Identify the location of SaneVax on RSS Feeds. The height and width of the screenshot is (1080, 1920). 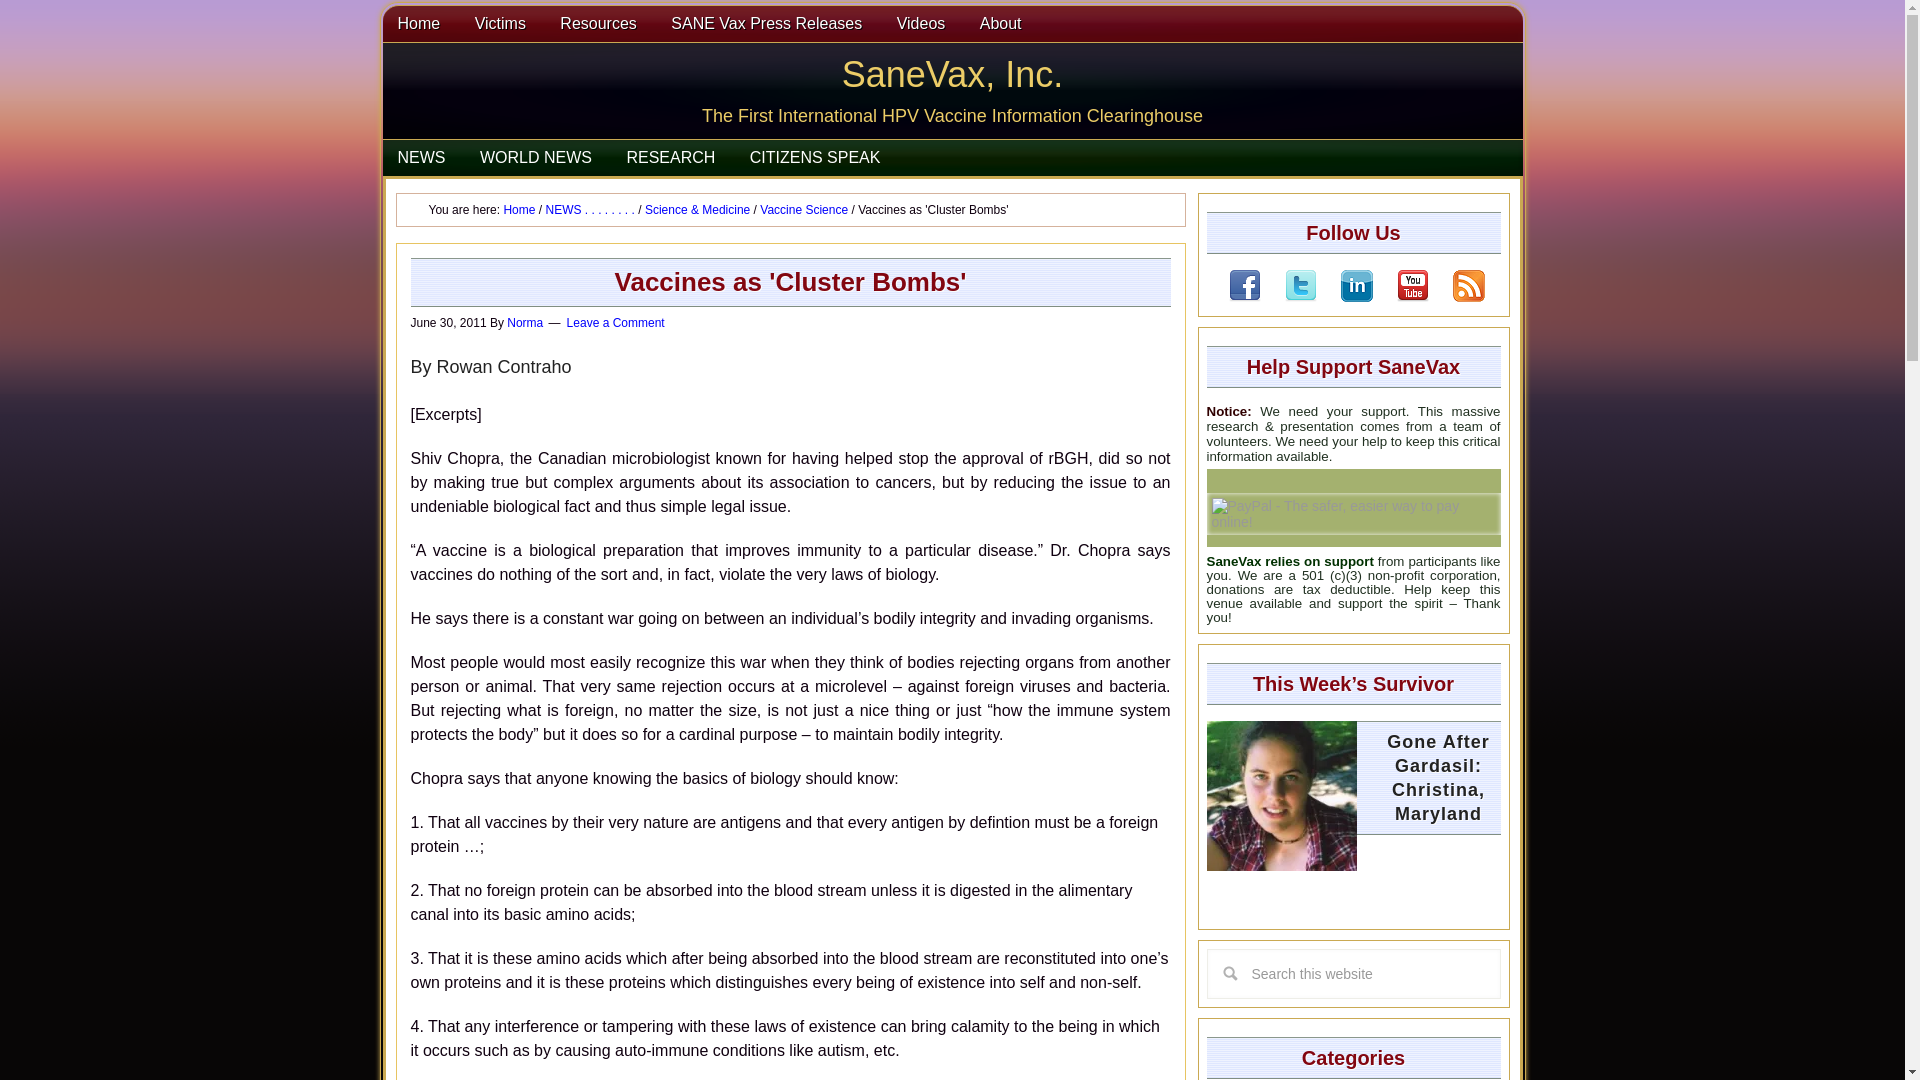
(1456, 296).